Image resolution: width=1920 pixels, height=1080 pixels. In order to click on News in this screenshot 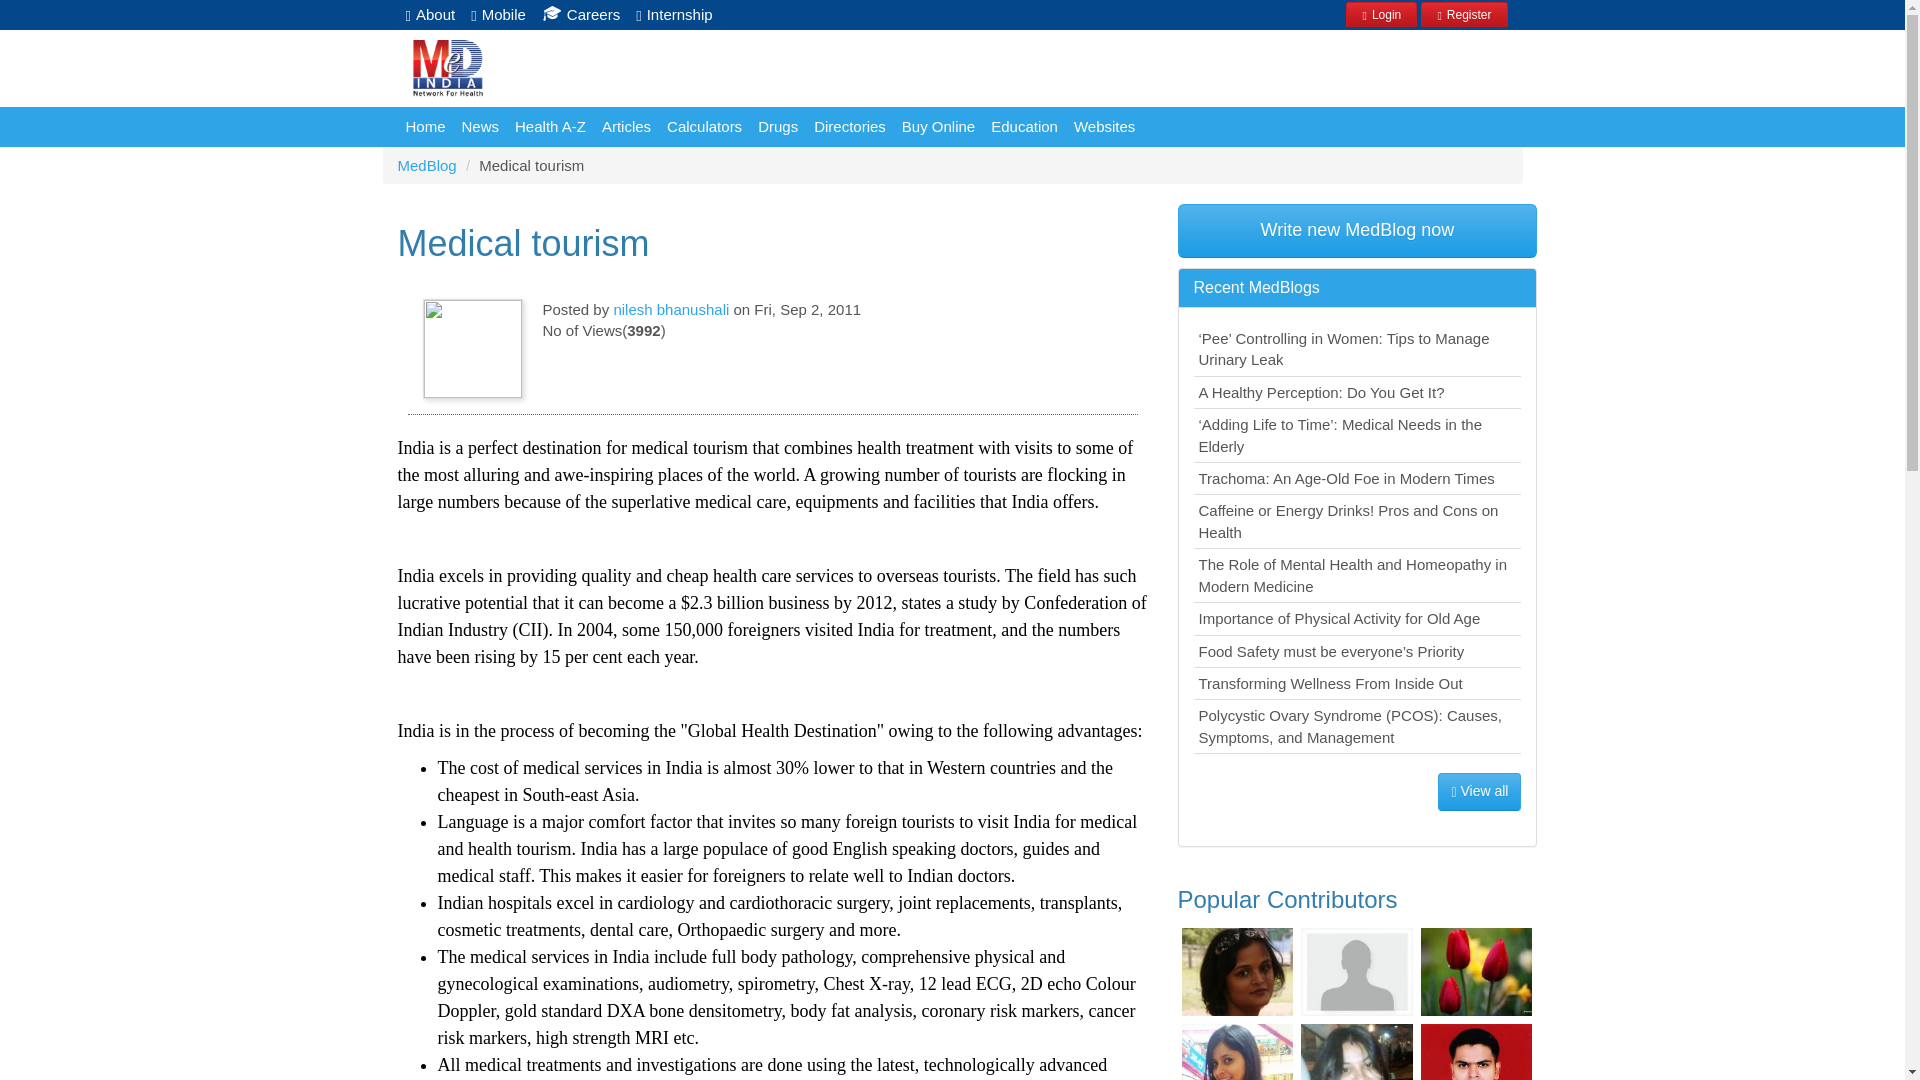, I will do `click(480, 126)`.